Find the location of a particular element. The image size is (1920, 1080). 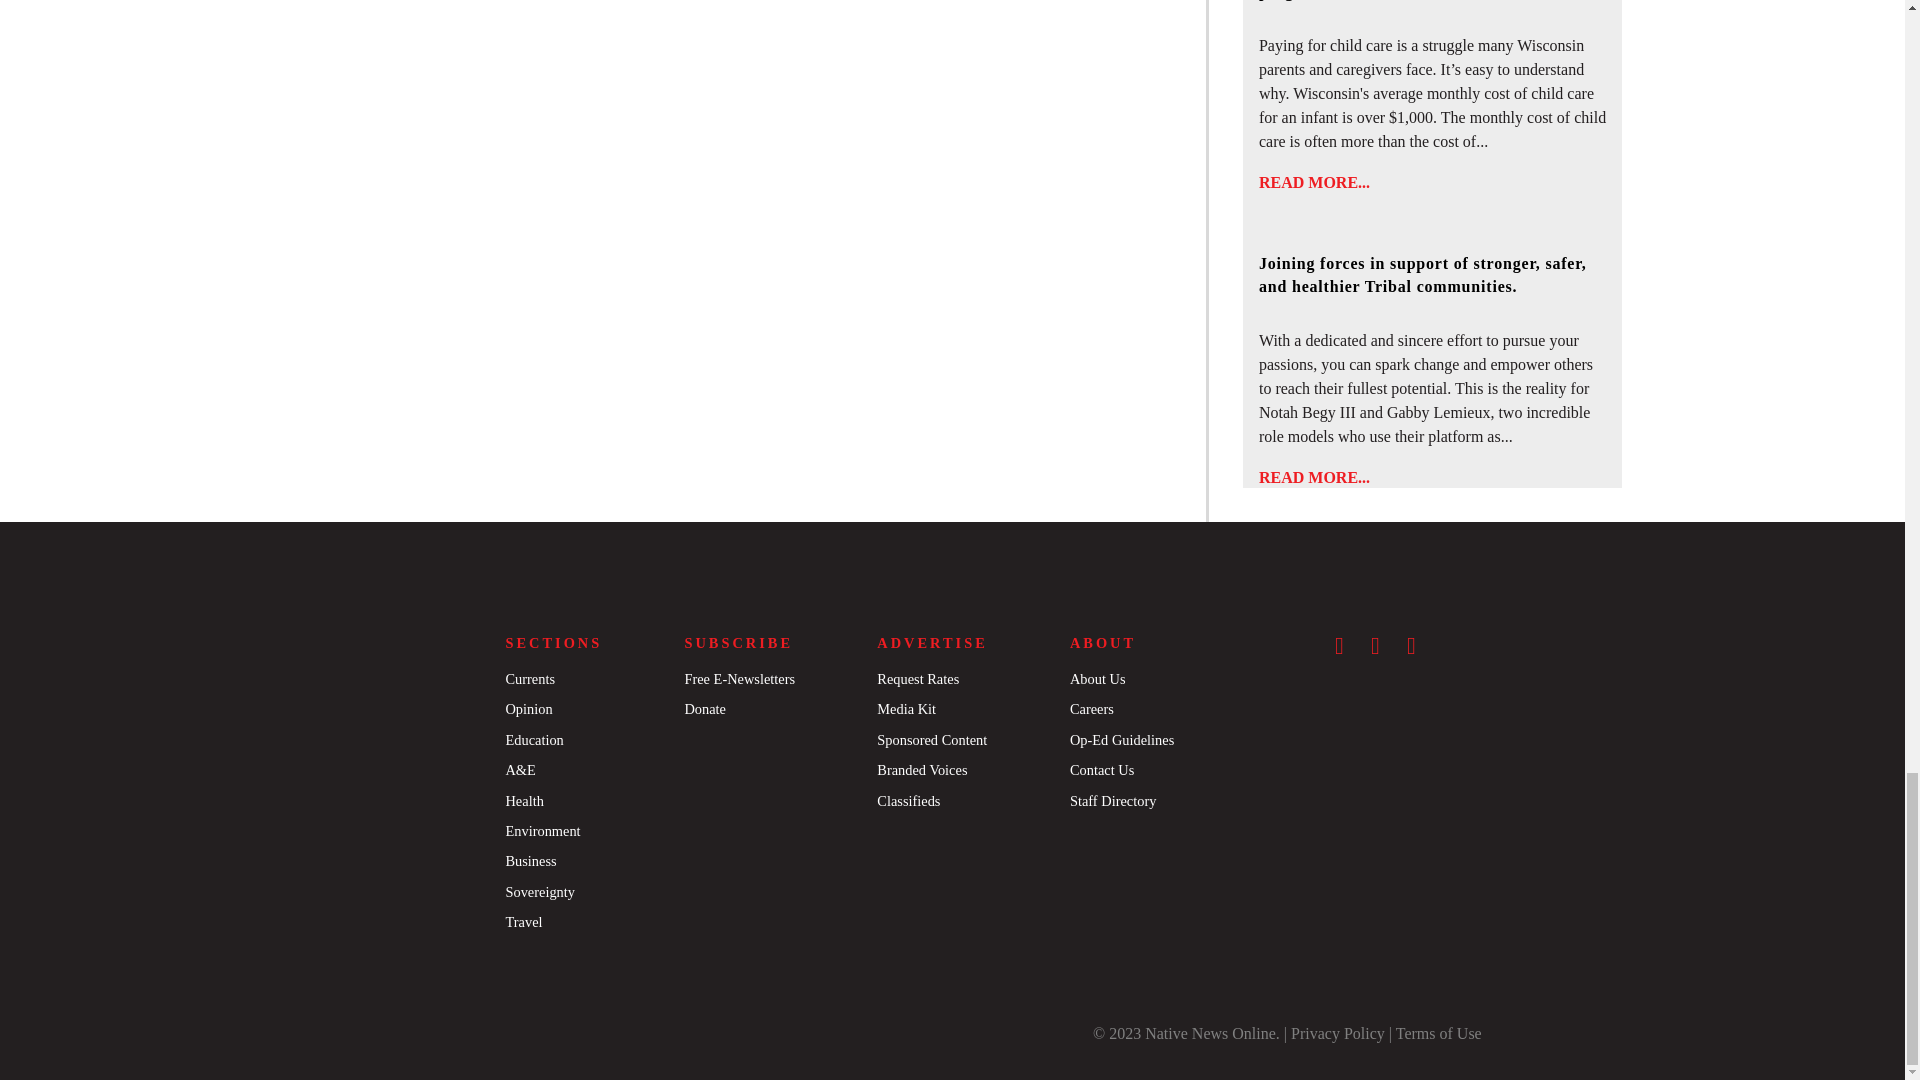

Environment is located at coordinates (542, 830).